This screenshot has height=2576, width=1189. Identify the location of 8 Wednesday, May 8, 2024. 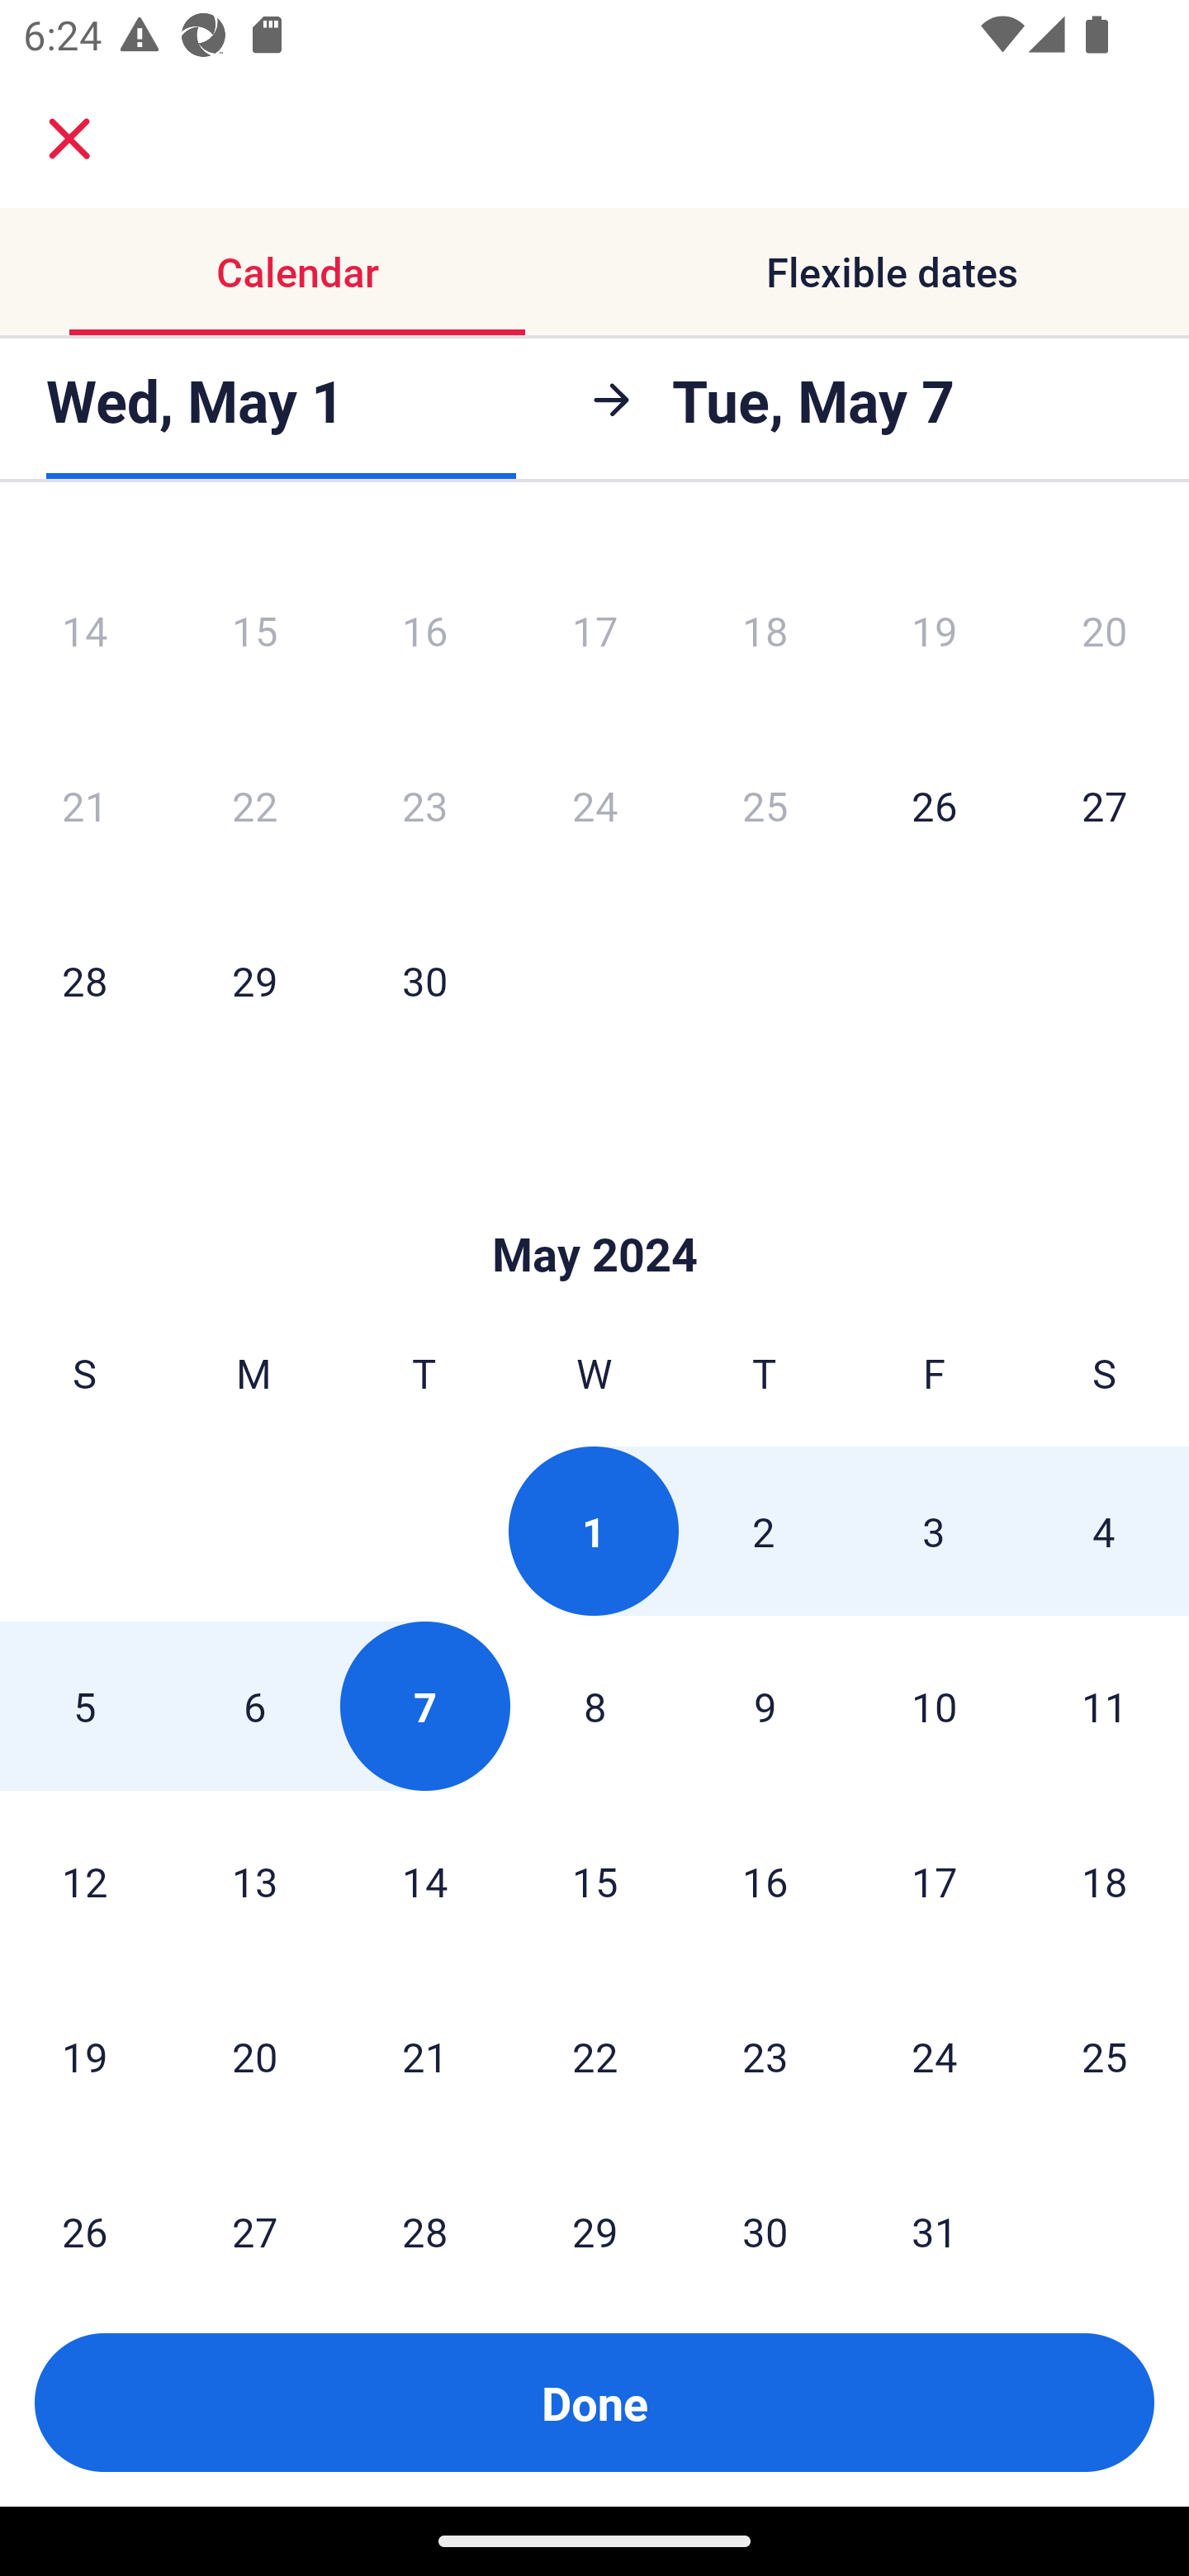
(594, 1705).